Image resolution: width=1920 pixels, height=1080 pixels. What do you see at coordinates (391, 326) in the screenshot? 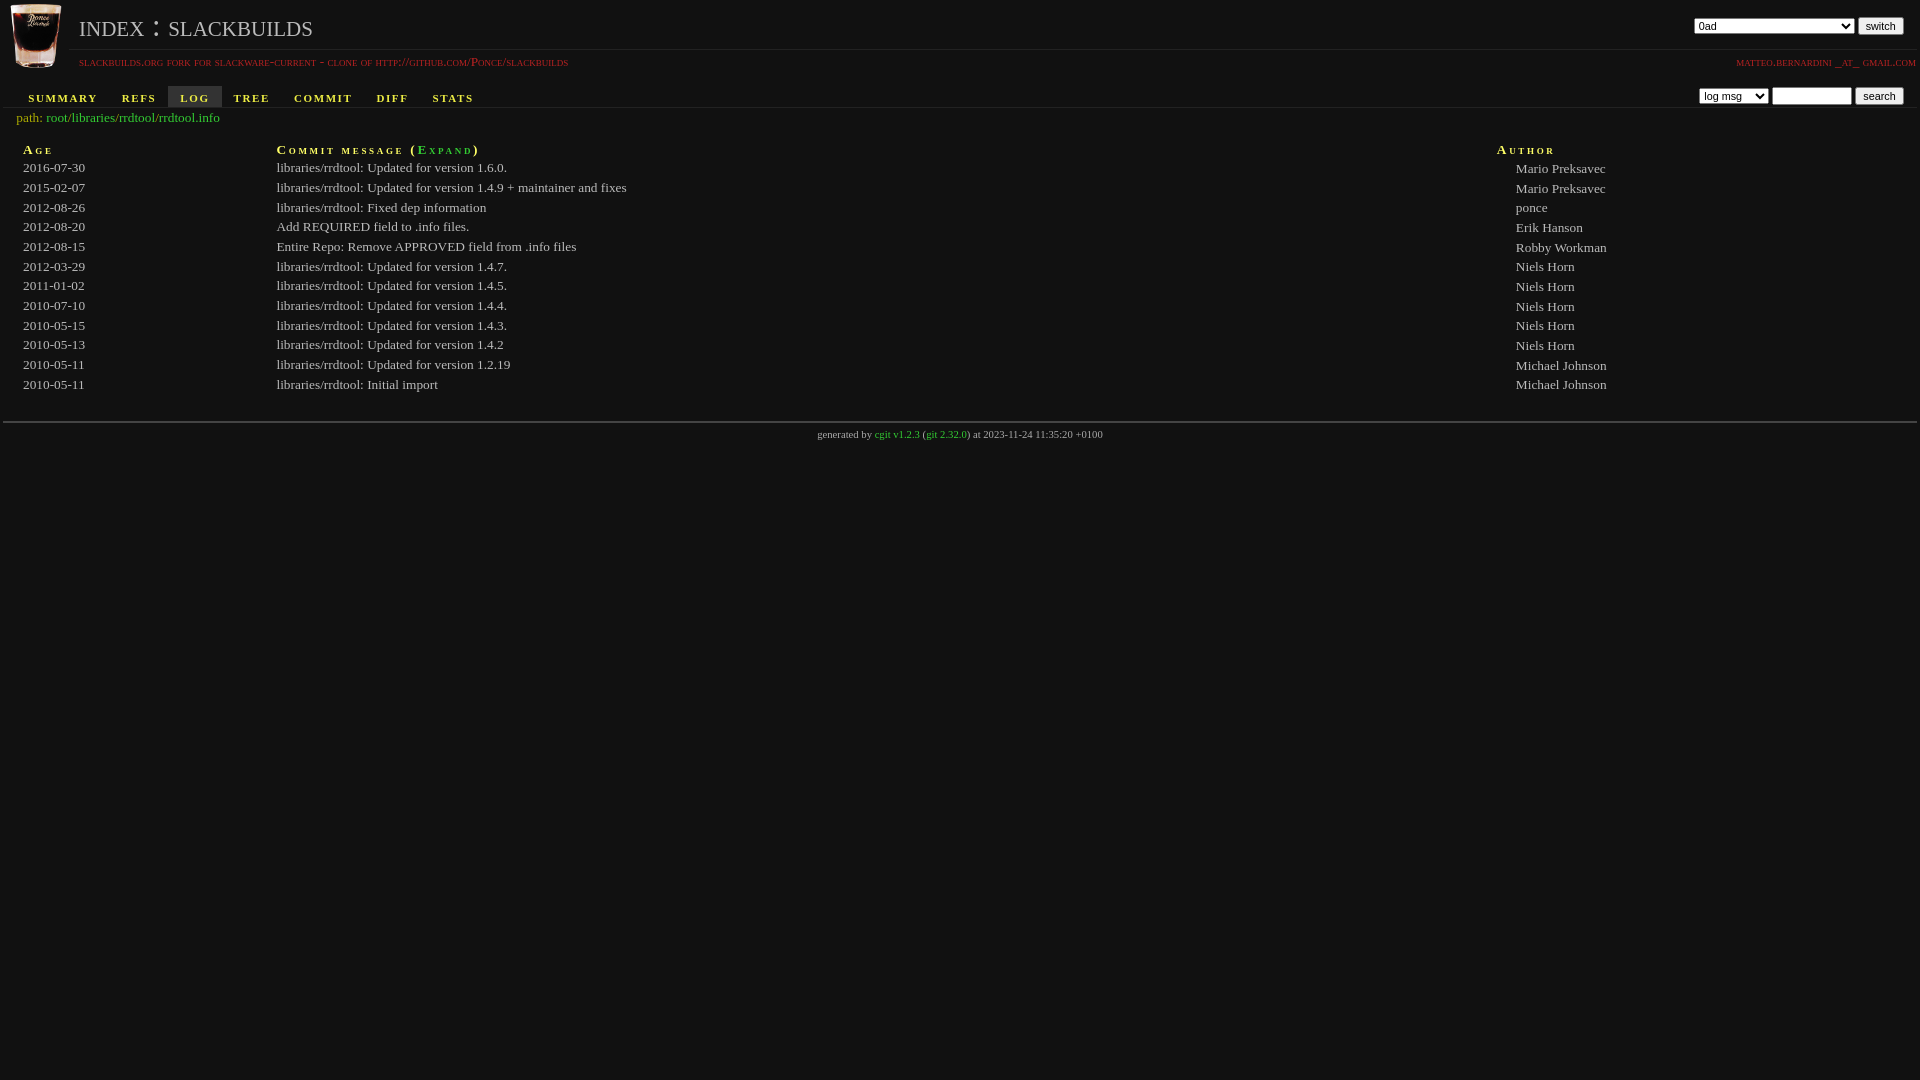
I see `libraries/rrdtool: Updated for version 1.4.3.` at bounding box center [391, 326].